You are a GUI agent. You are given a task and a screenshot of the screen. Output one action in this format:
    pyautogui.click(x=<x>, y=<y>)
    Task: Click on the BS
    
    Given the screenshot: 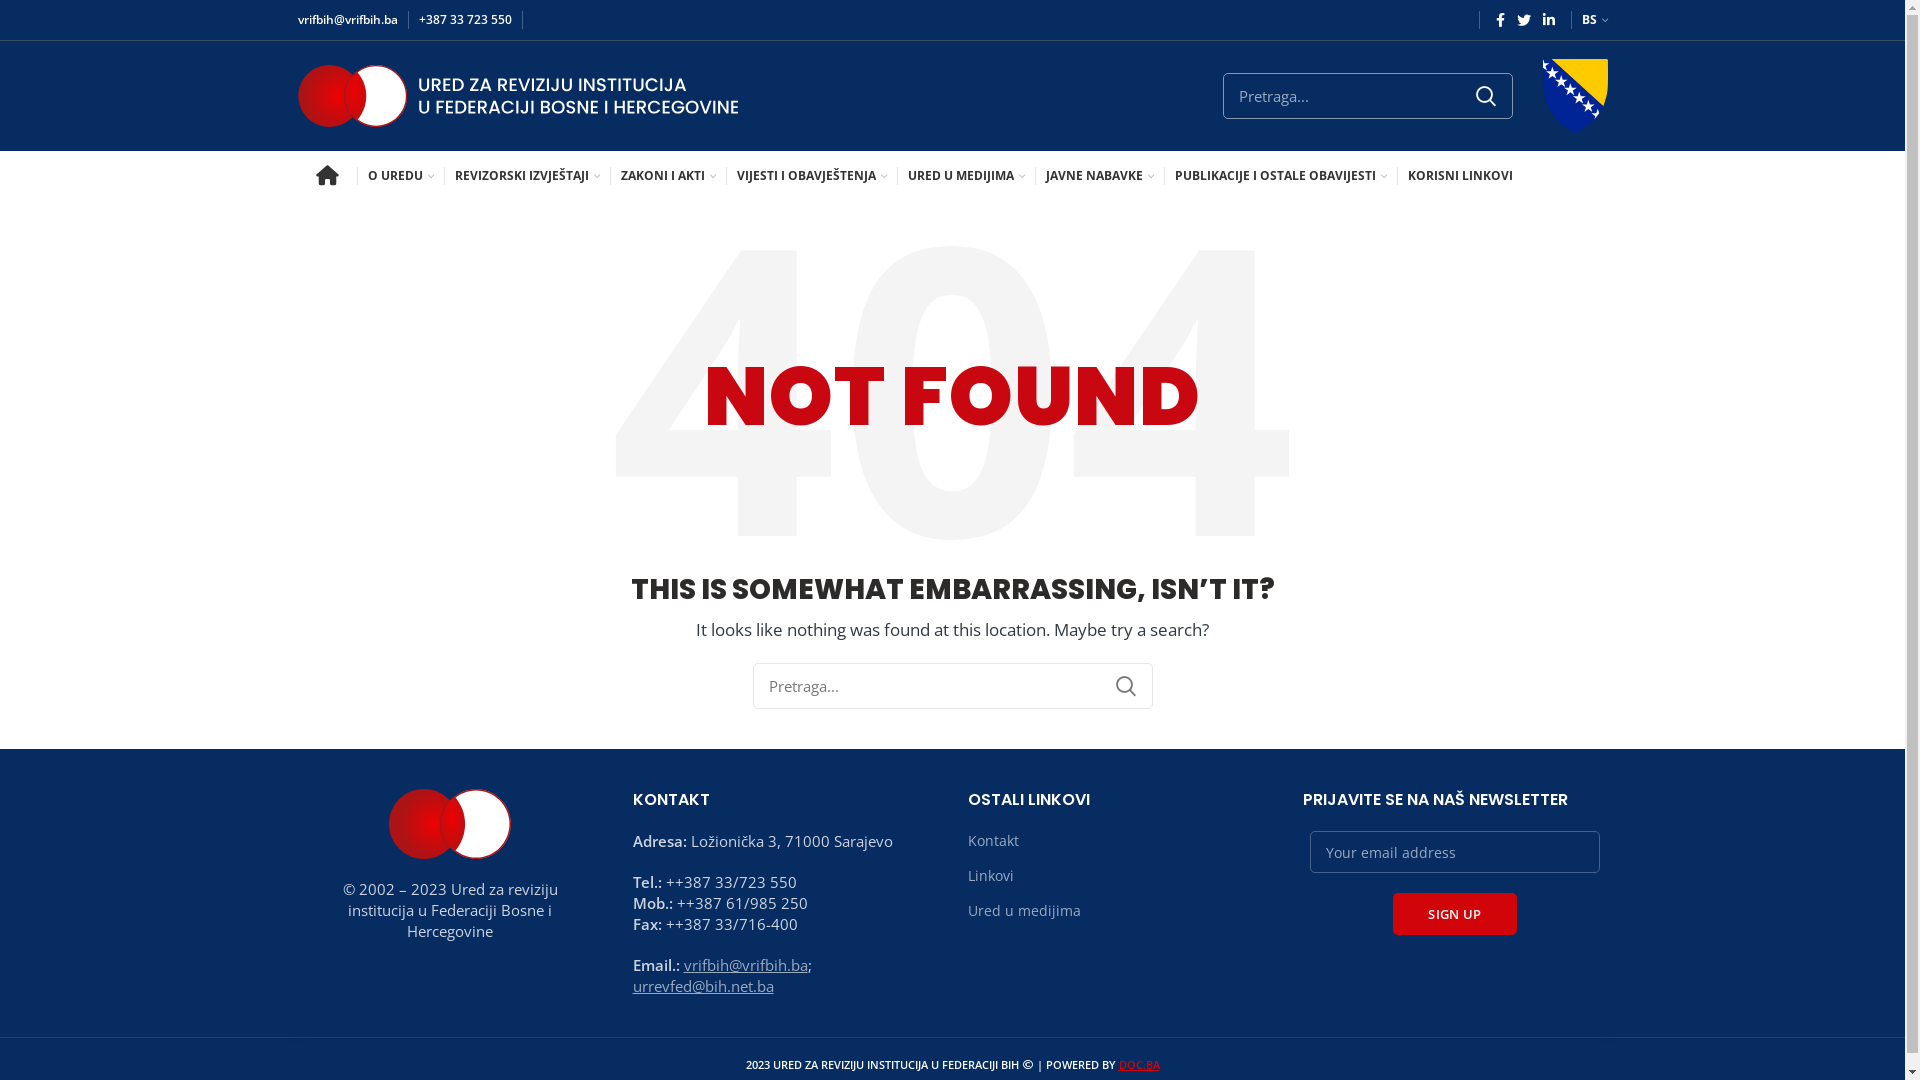 What is the action you would take?
    pyautogui.click(x=1595, y=20)
    